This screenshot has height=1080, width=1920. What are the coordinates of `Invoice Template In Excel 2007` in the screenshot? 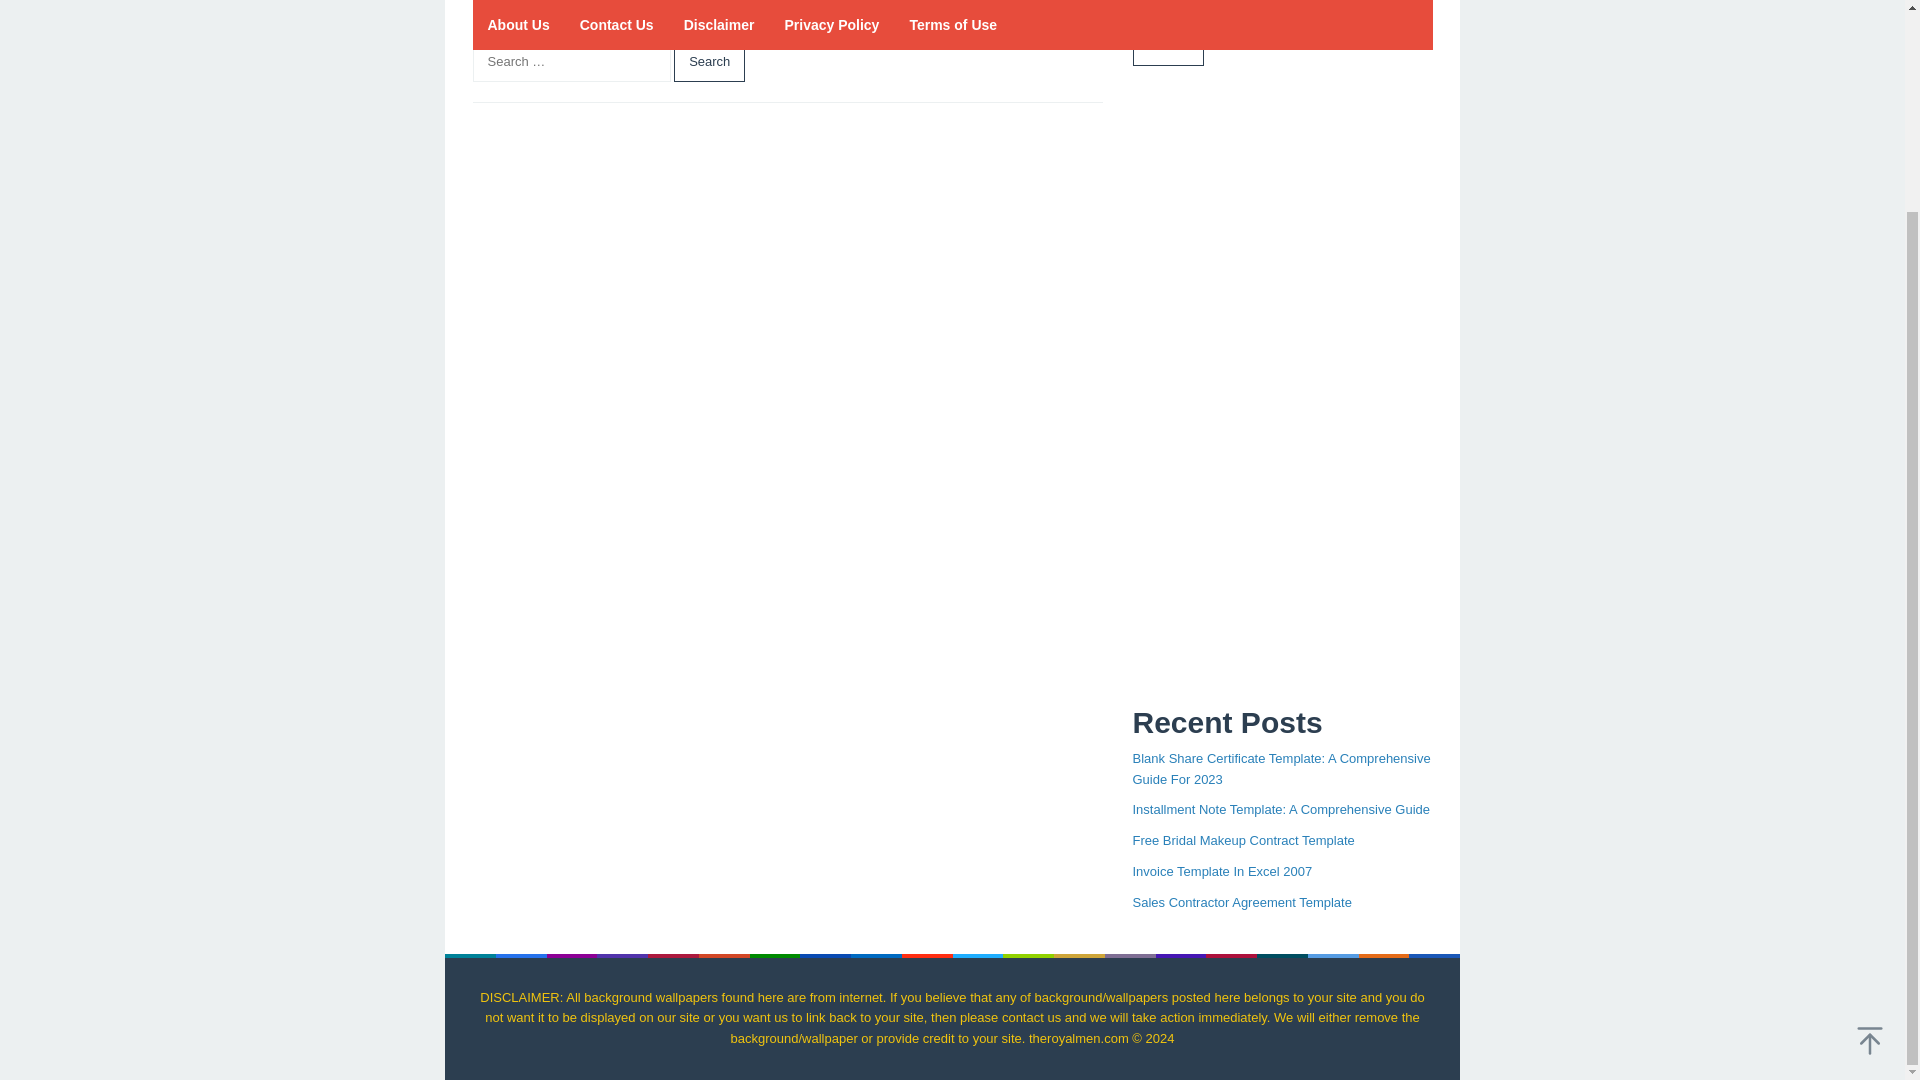 It's located at (1222, 872).